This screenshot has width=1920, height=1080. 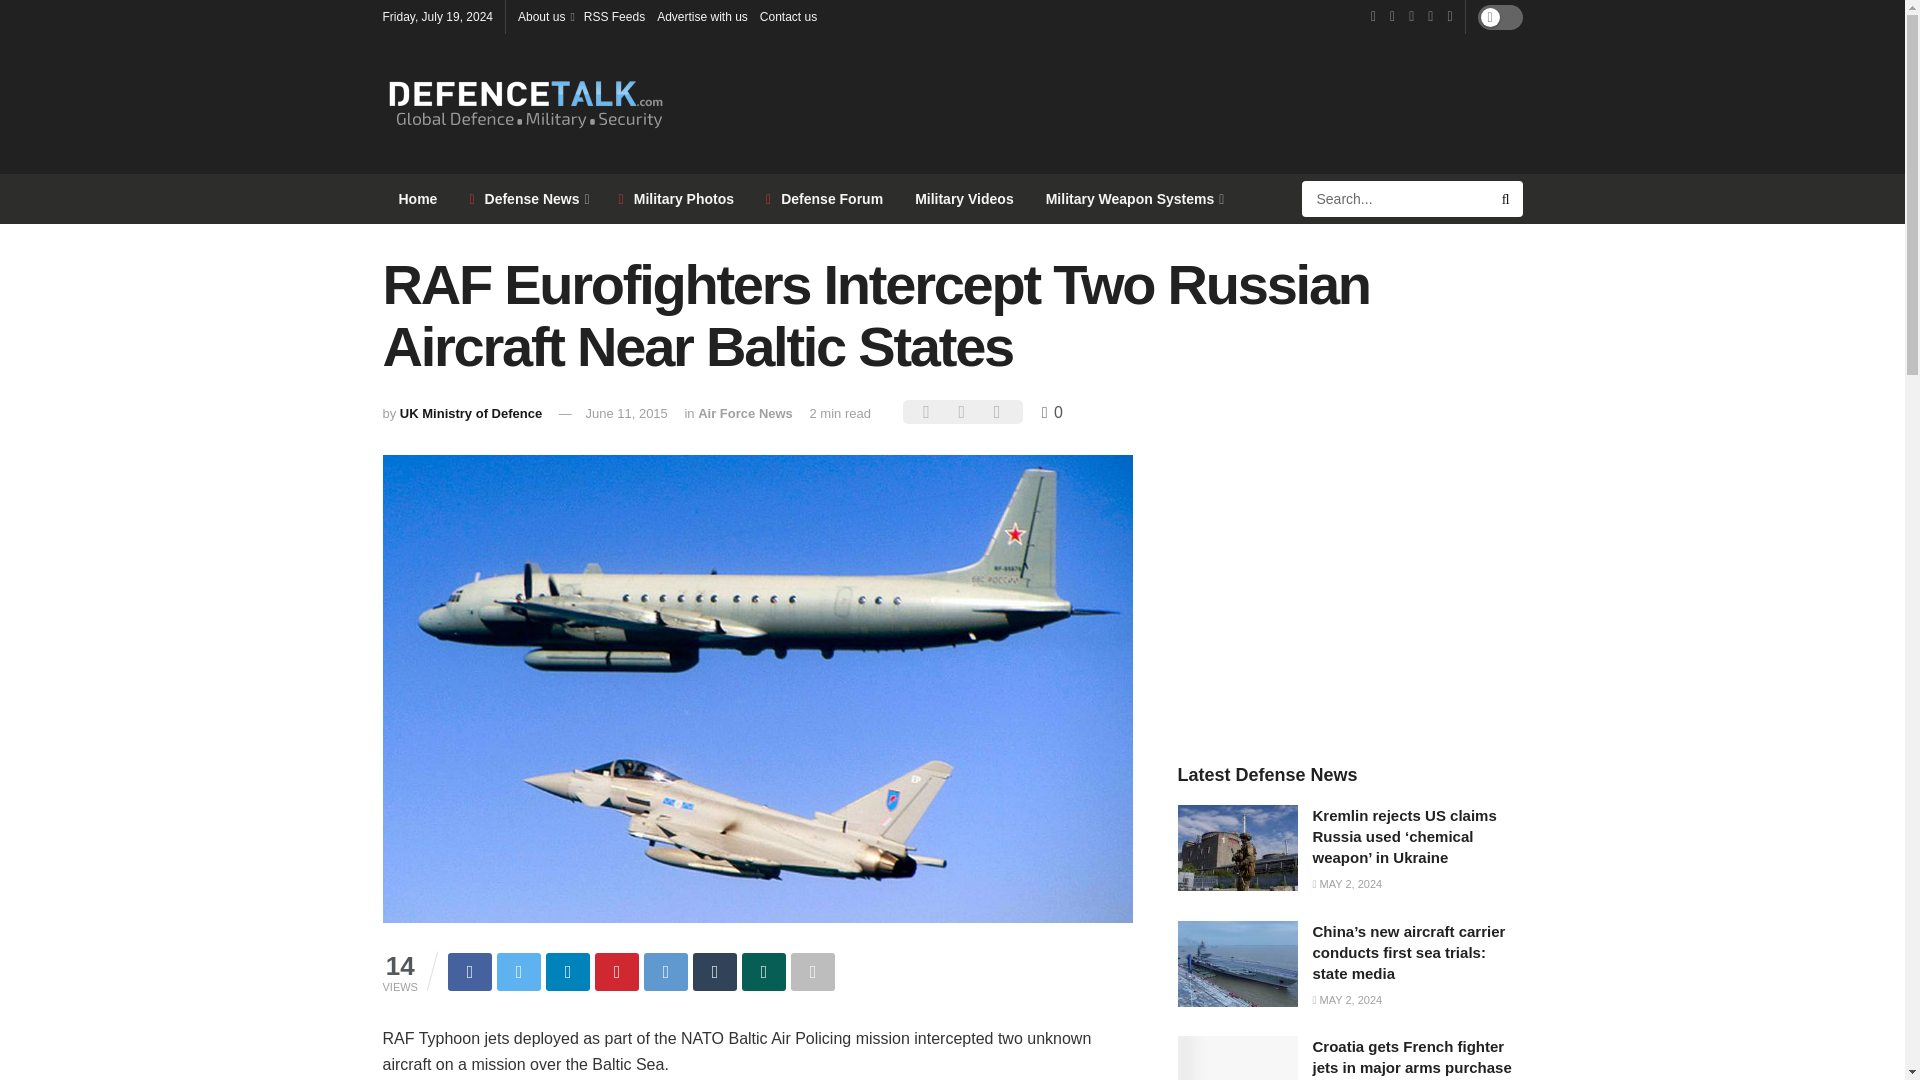 What do you see at coordinates (545, 16) in the screenshot?
I see `About us` at bounding box center [545, 16].